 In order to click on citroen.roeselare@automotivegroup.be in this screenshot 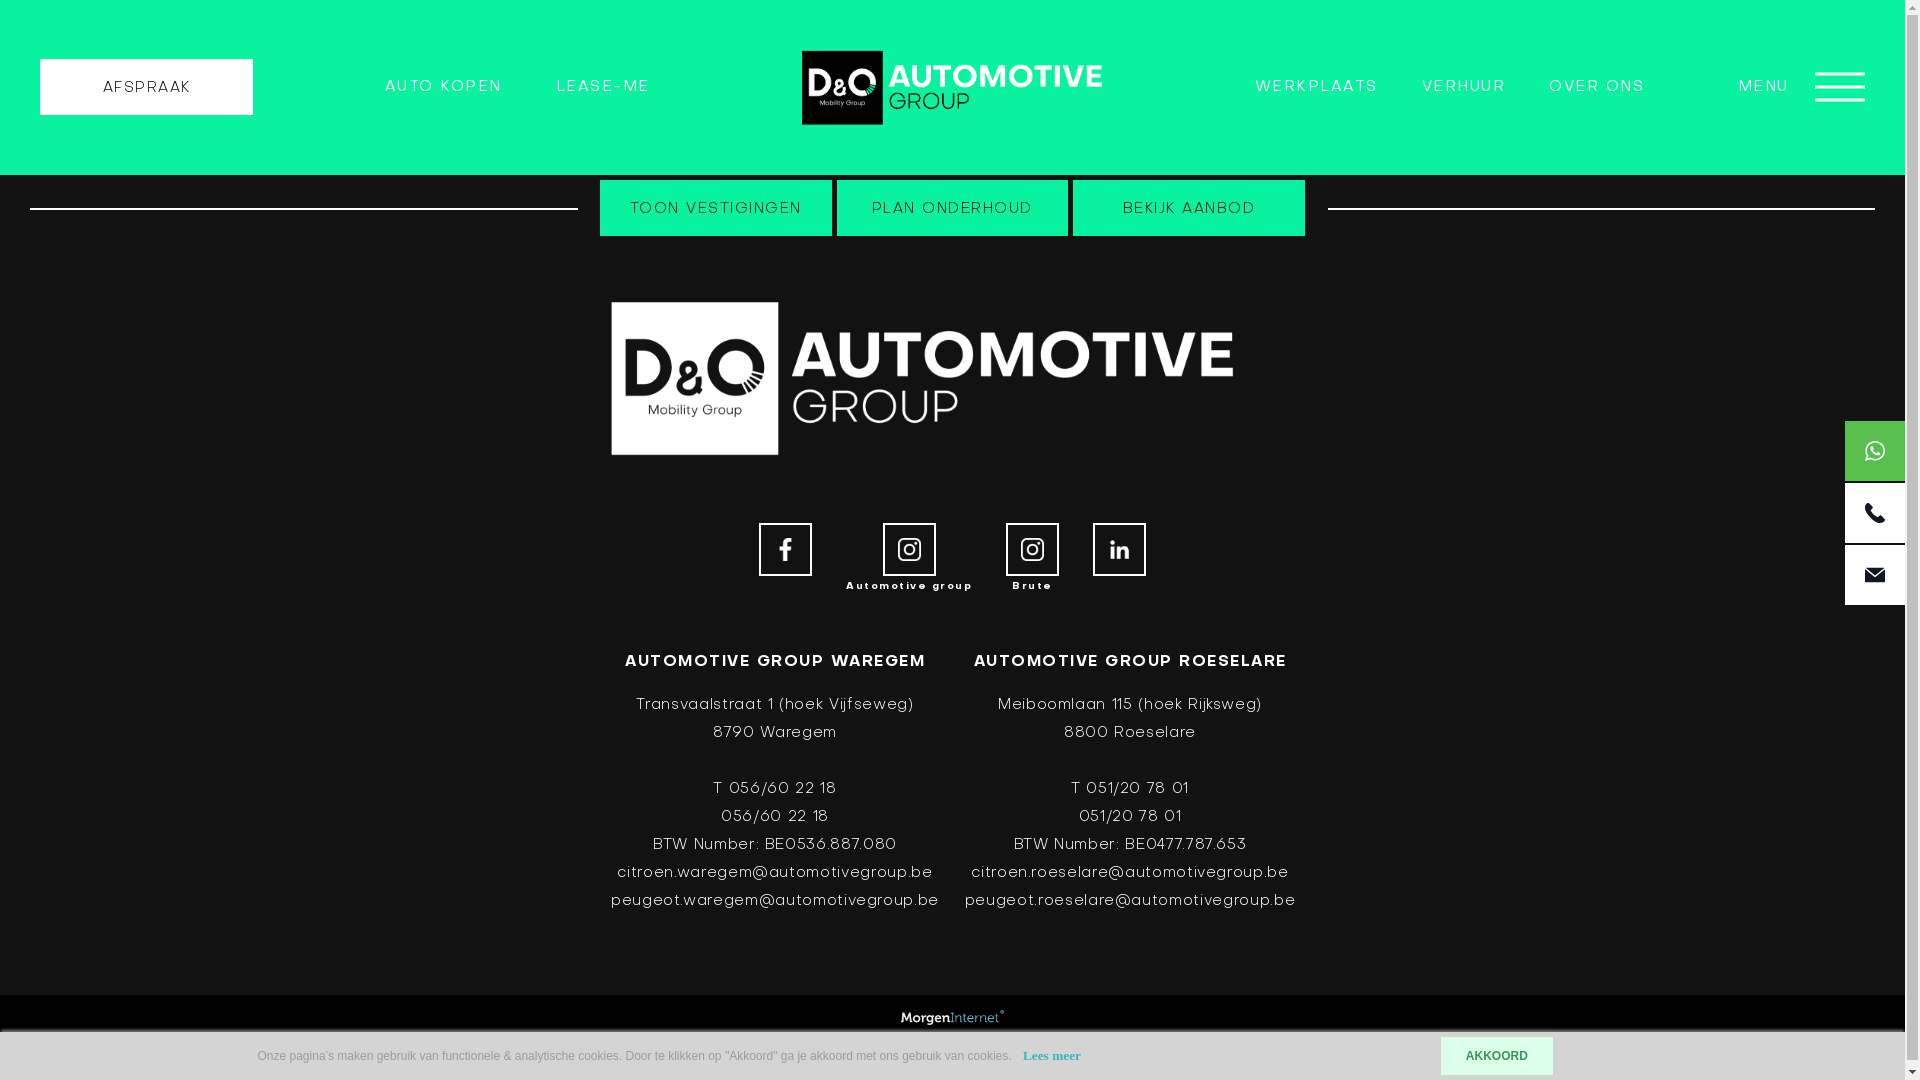, I will do `click(1130, 873)`.